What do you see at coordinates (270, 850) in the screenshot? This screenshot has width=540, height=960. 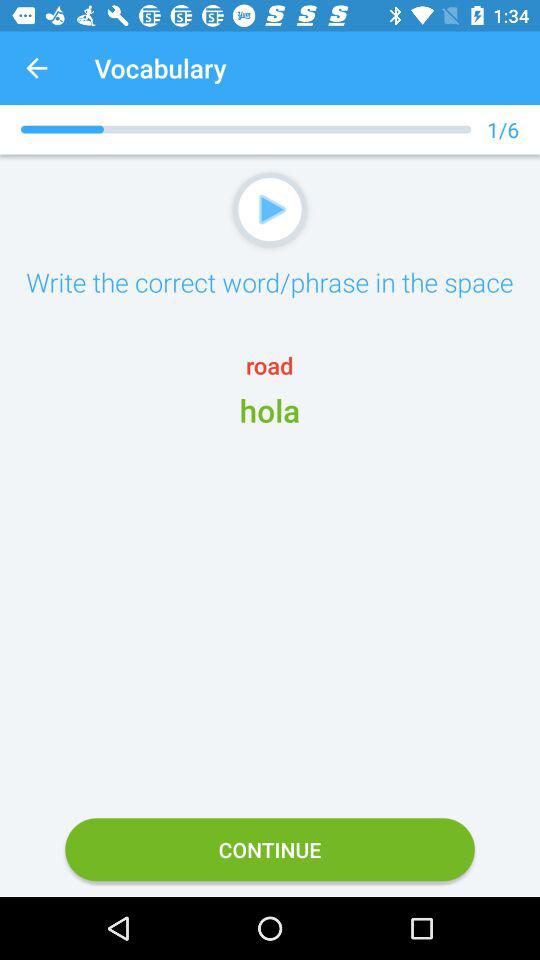 I see `launch item below hola` at bounding box center [270, 850].